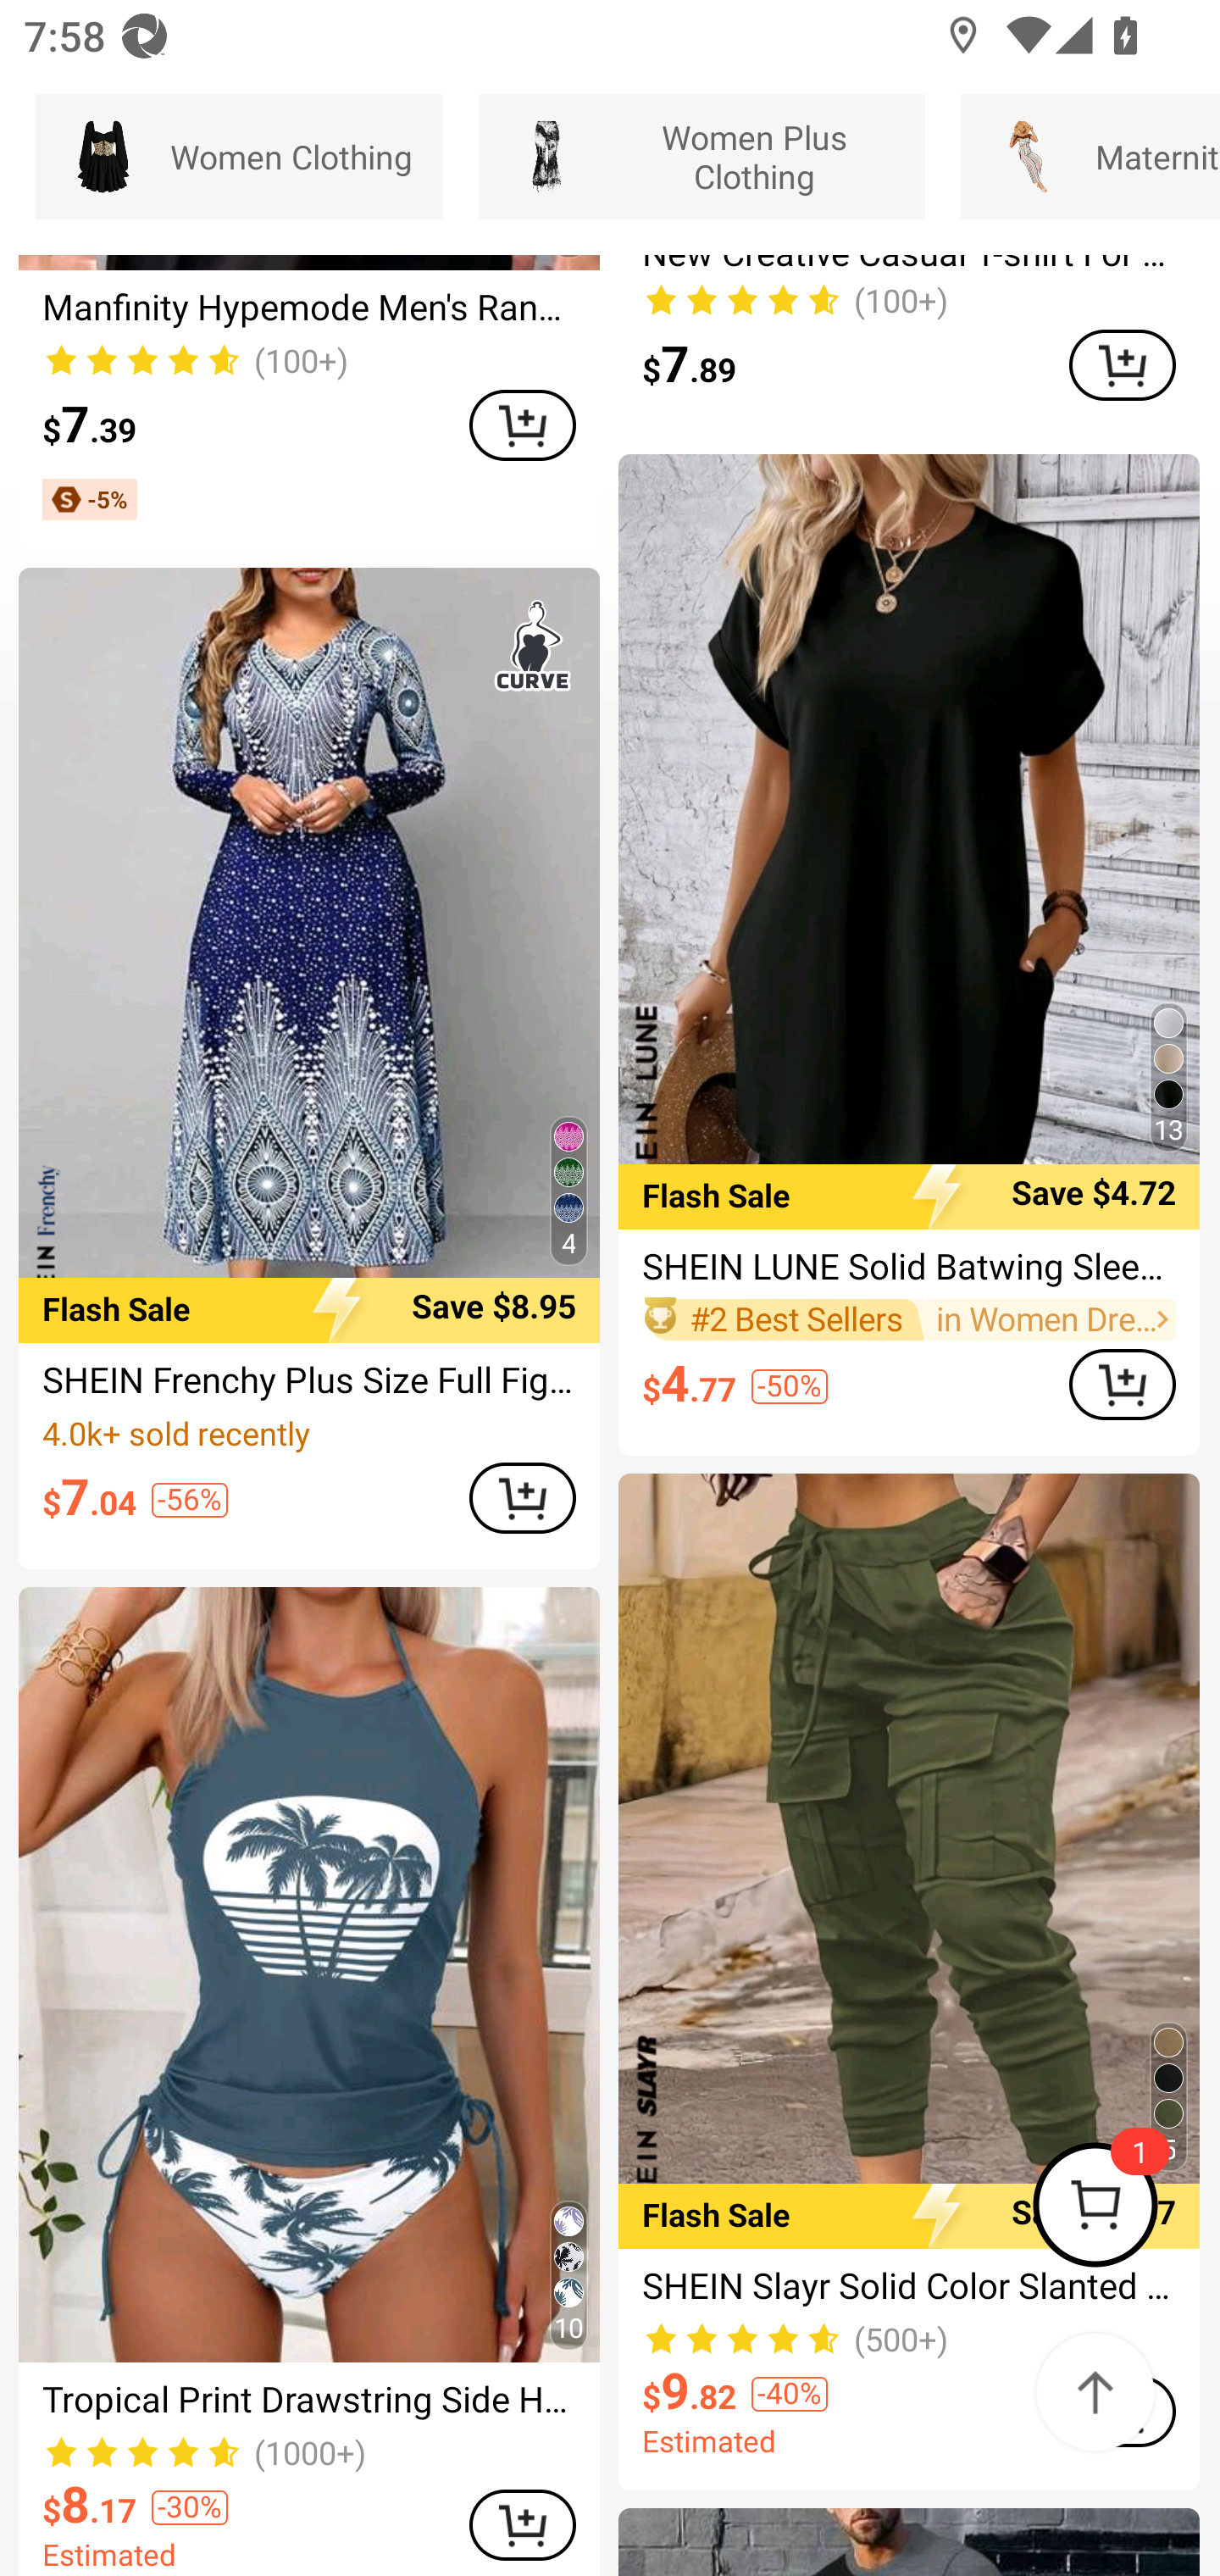 The height and width of the screenshot is (2576, 1220). I want to click on ADD TO CART, so click(522, 425).